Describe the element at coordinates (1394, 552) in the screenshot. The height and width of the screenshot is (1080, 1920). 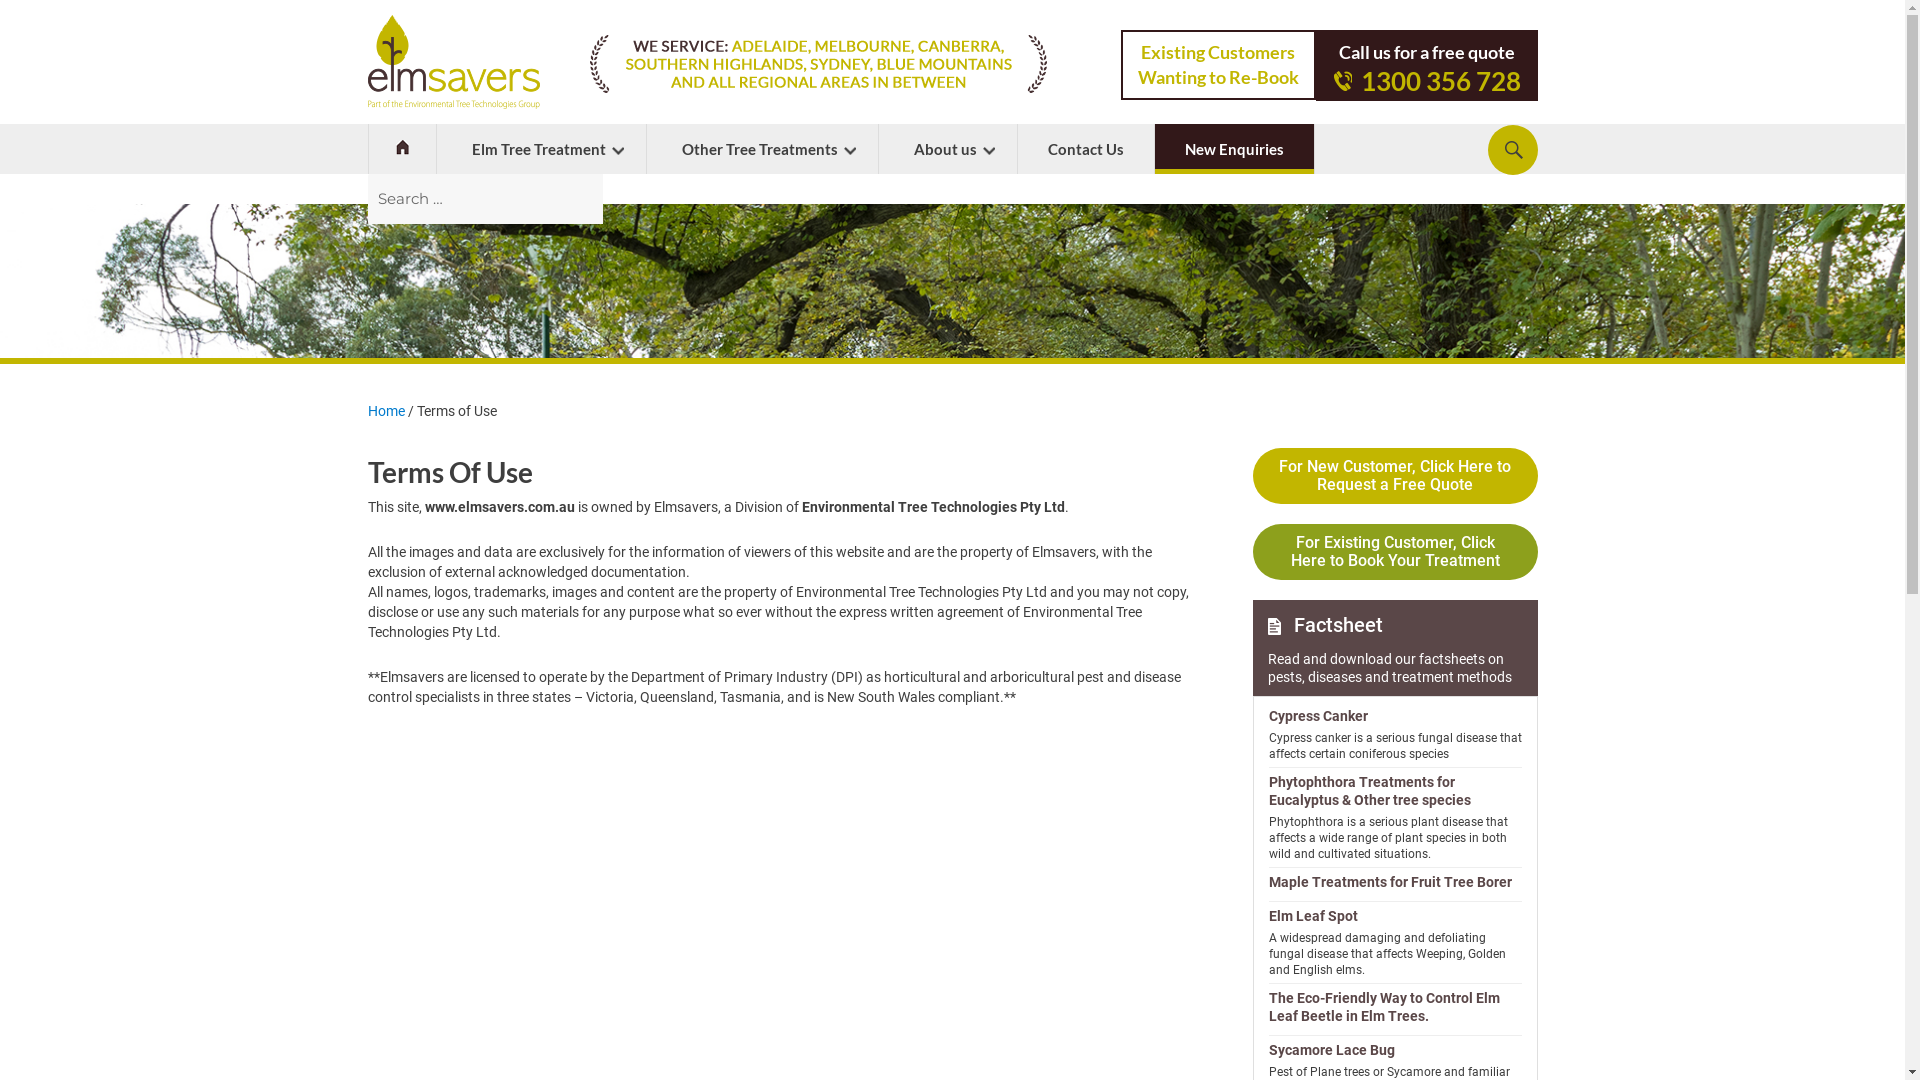
I see `For Existing Customer, Click Here to Book Your Treatment` at that location.